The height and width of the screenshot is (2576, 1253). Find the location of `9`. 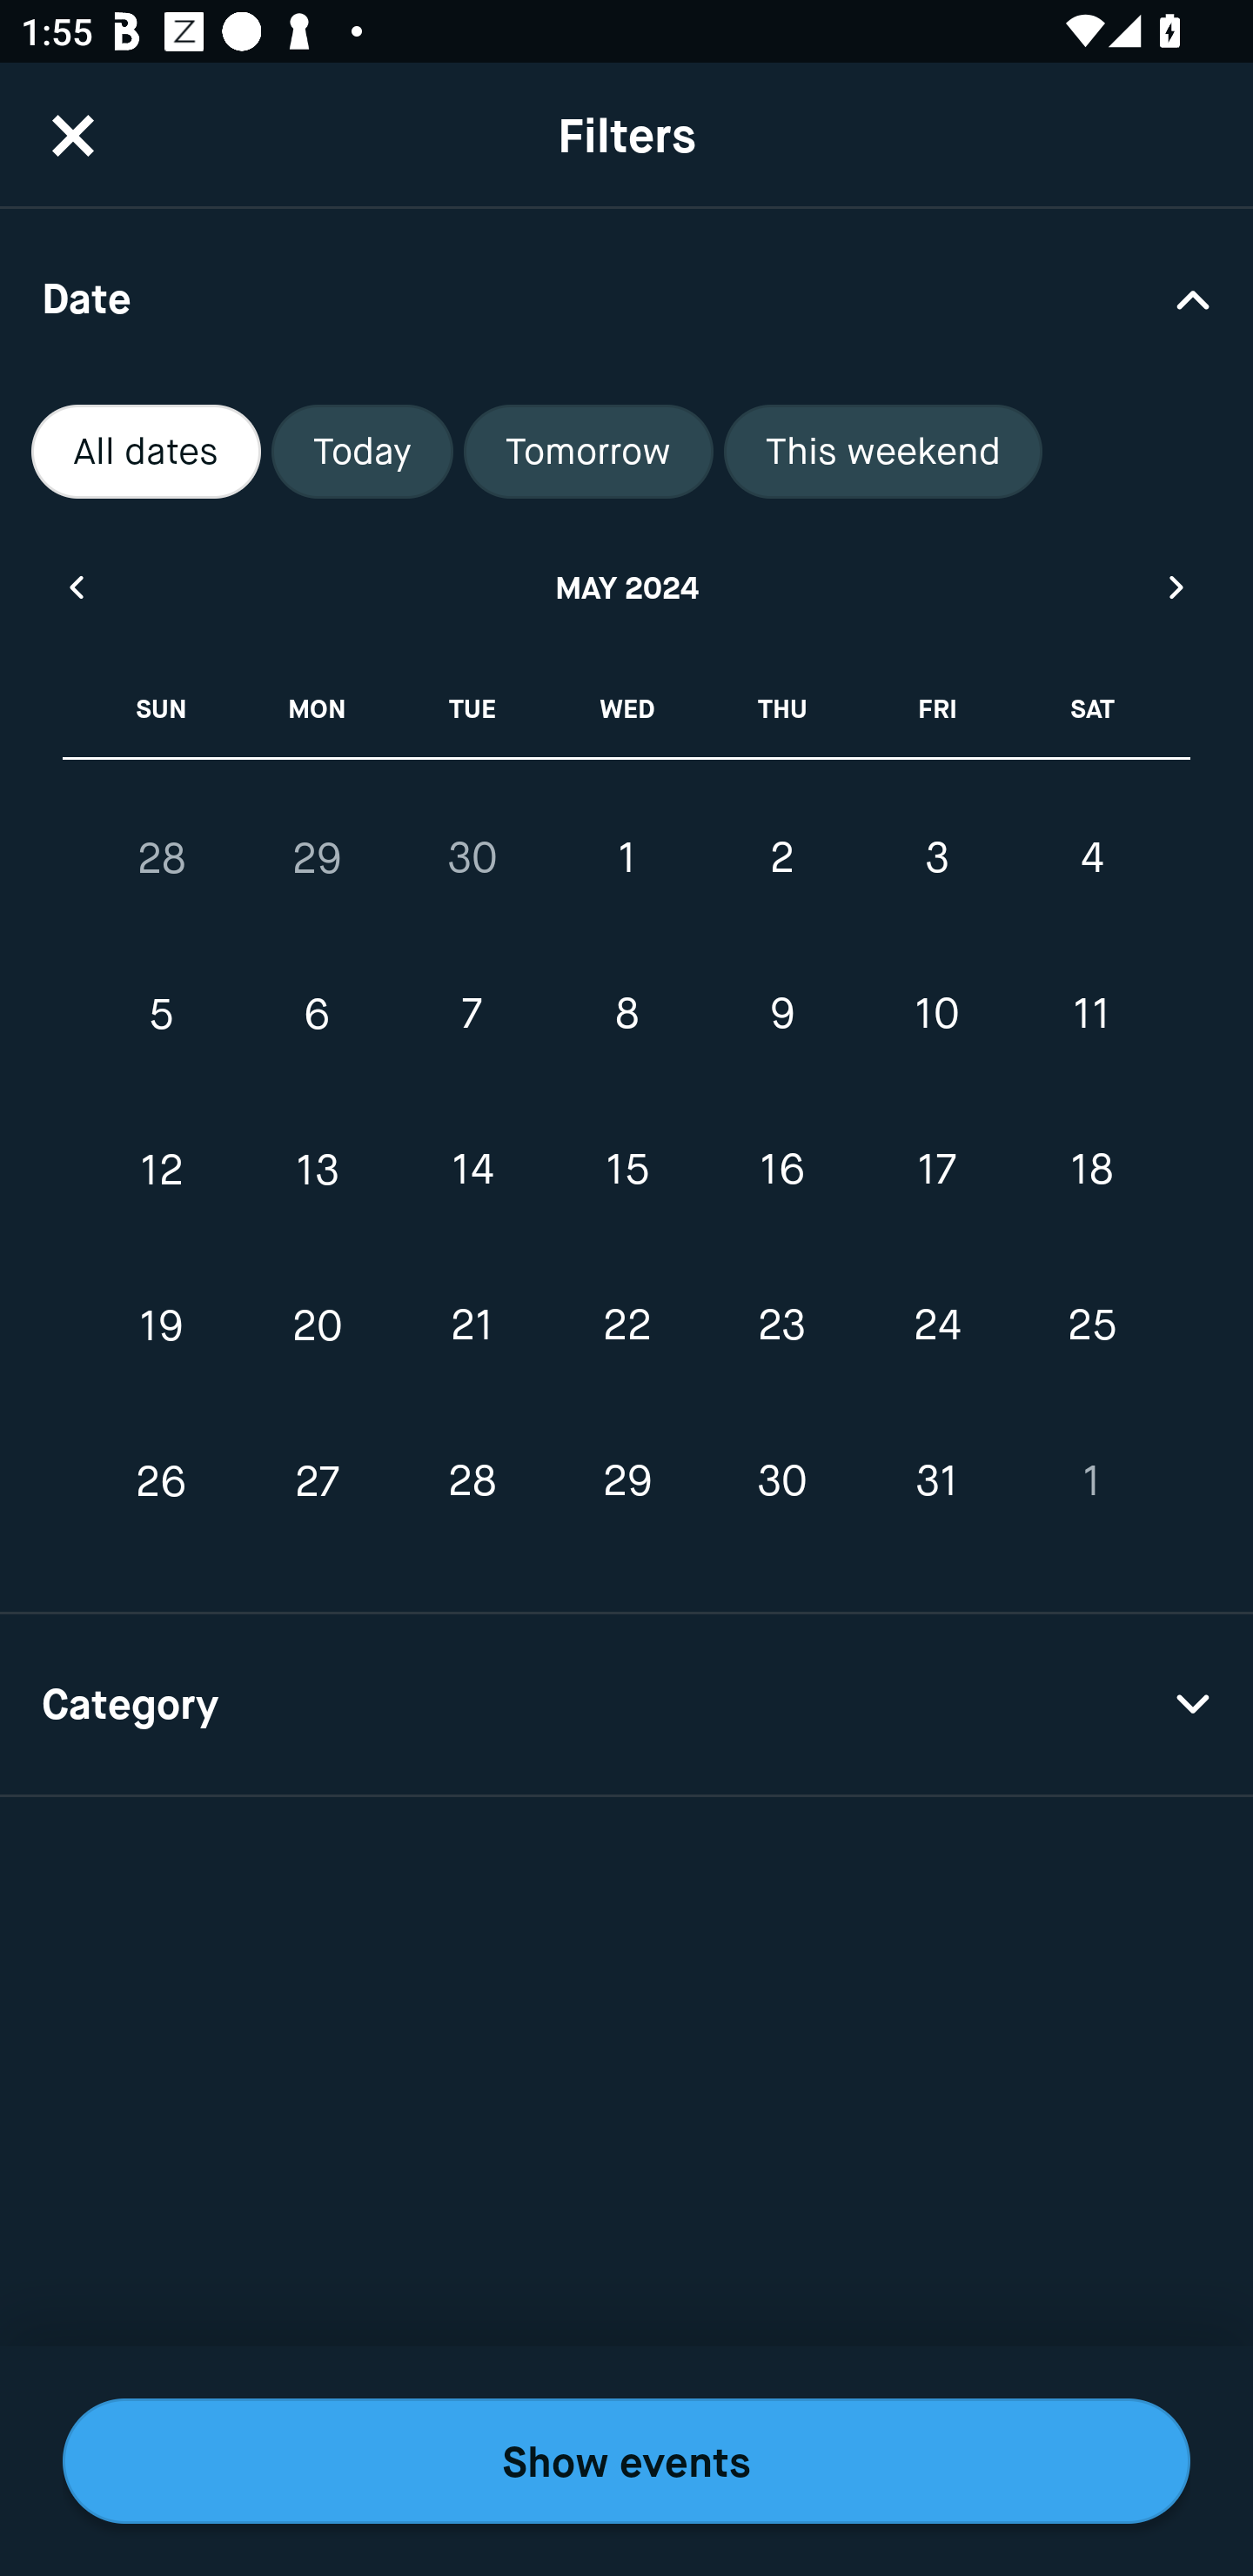

9 is located at coordinates (781, 1015).